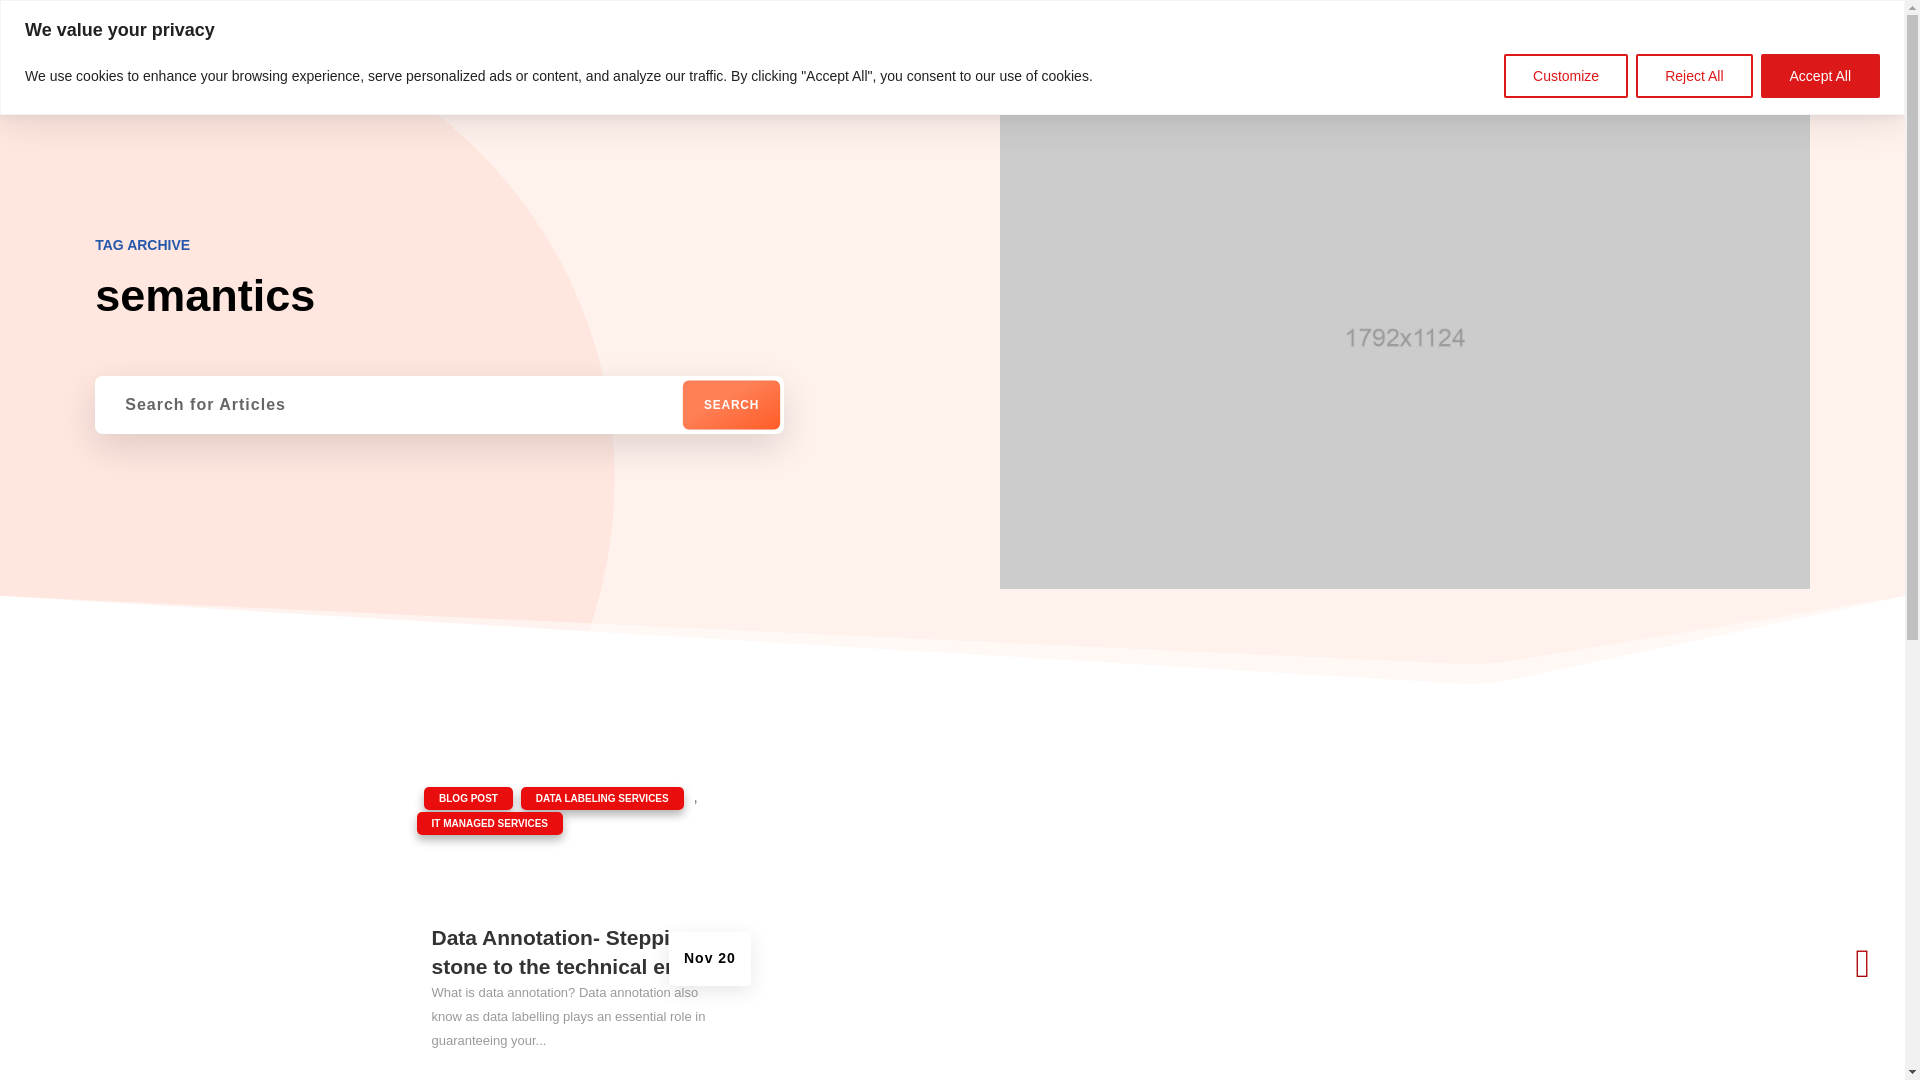  What do you see at coordinates (264, 74) in the screenshot?
I see `What we do` at bounding box center [264, 74].